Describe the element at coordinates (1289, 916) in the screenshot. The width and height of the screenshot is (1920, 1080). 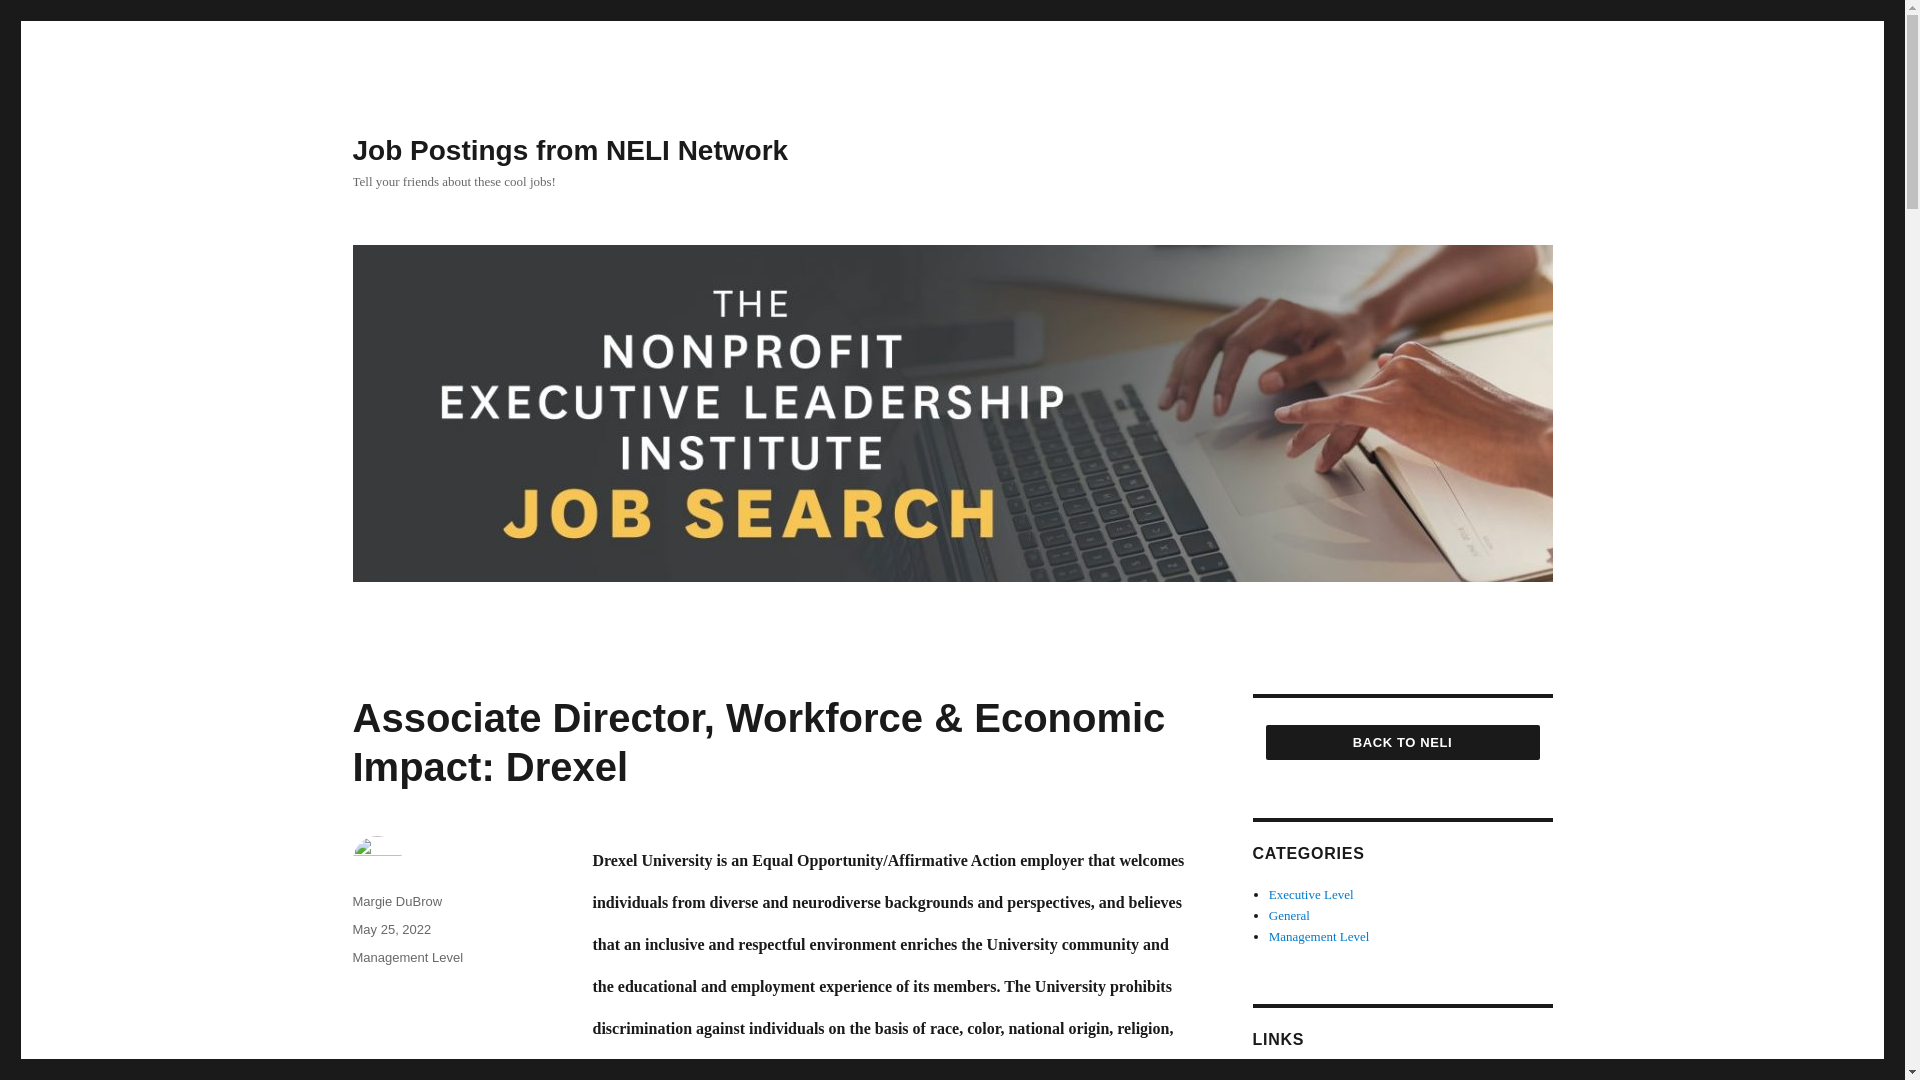
I see `General` at that location.